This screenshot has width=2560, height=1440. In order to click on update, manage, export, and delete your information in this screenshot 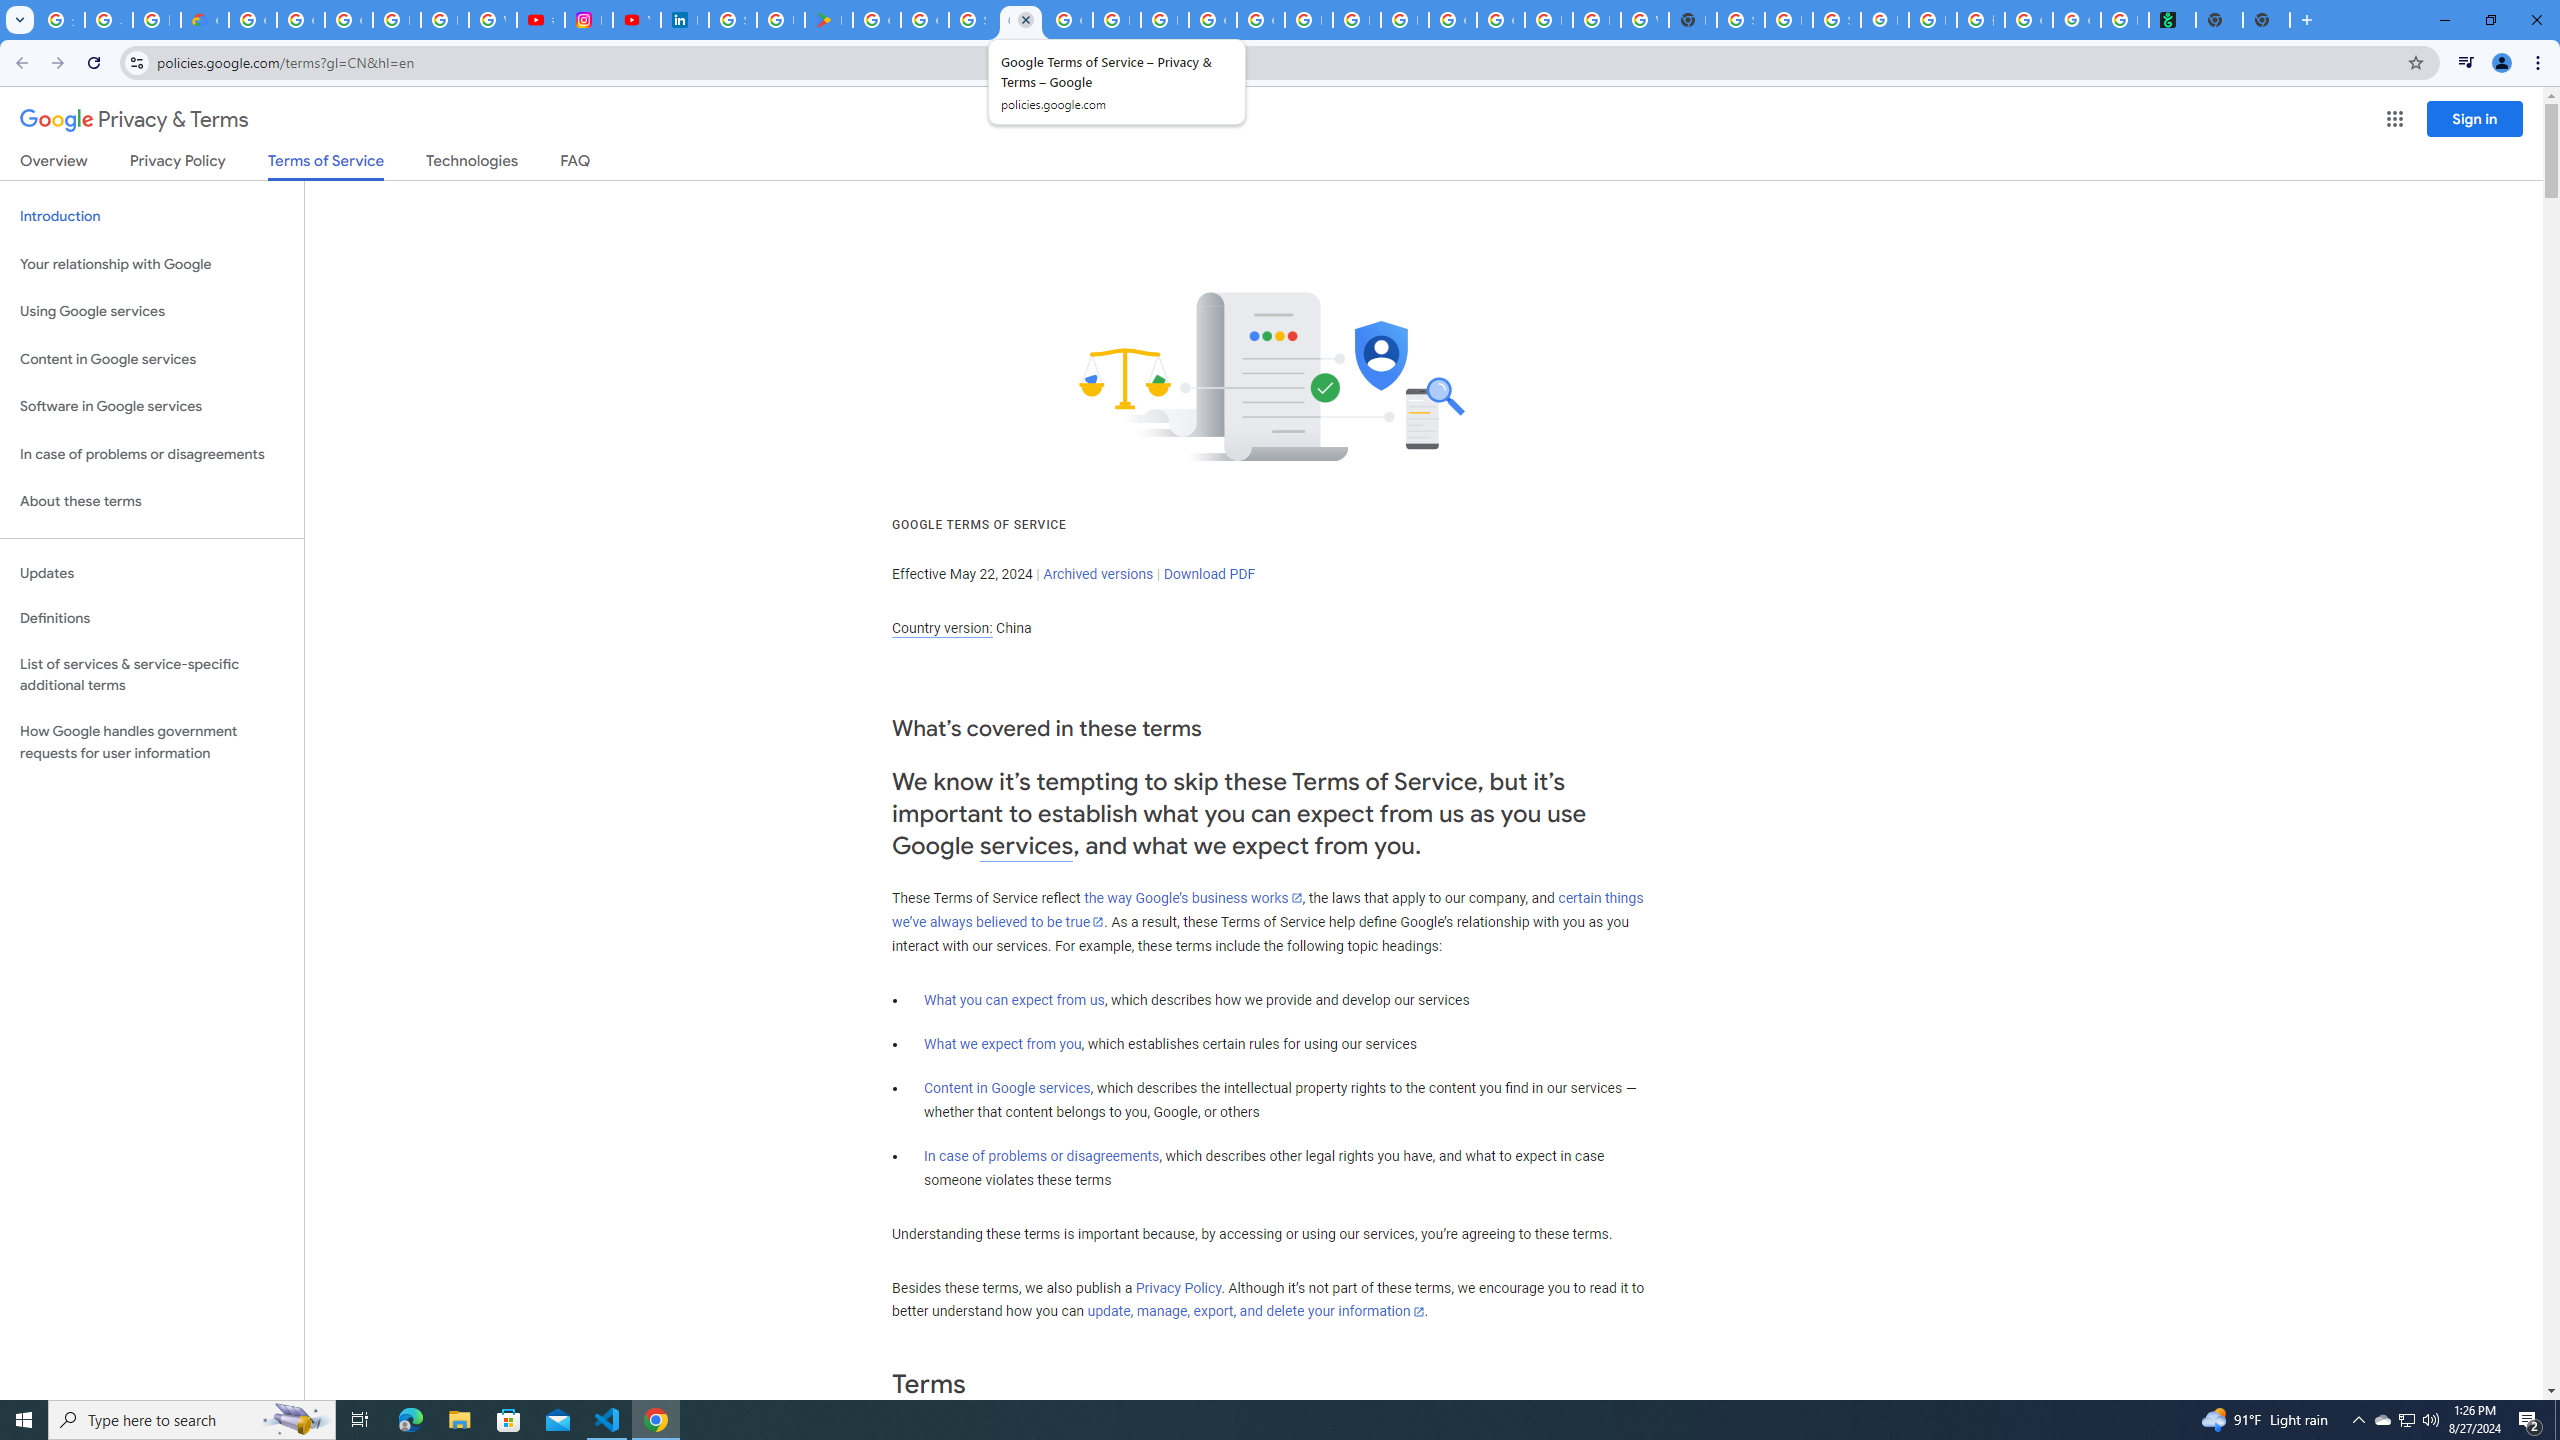, I will do `click(1256, 1312)`.